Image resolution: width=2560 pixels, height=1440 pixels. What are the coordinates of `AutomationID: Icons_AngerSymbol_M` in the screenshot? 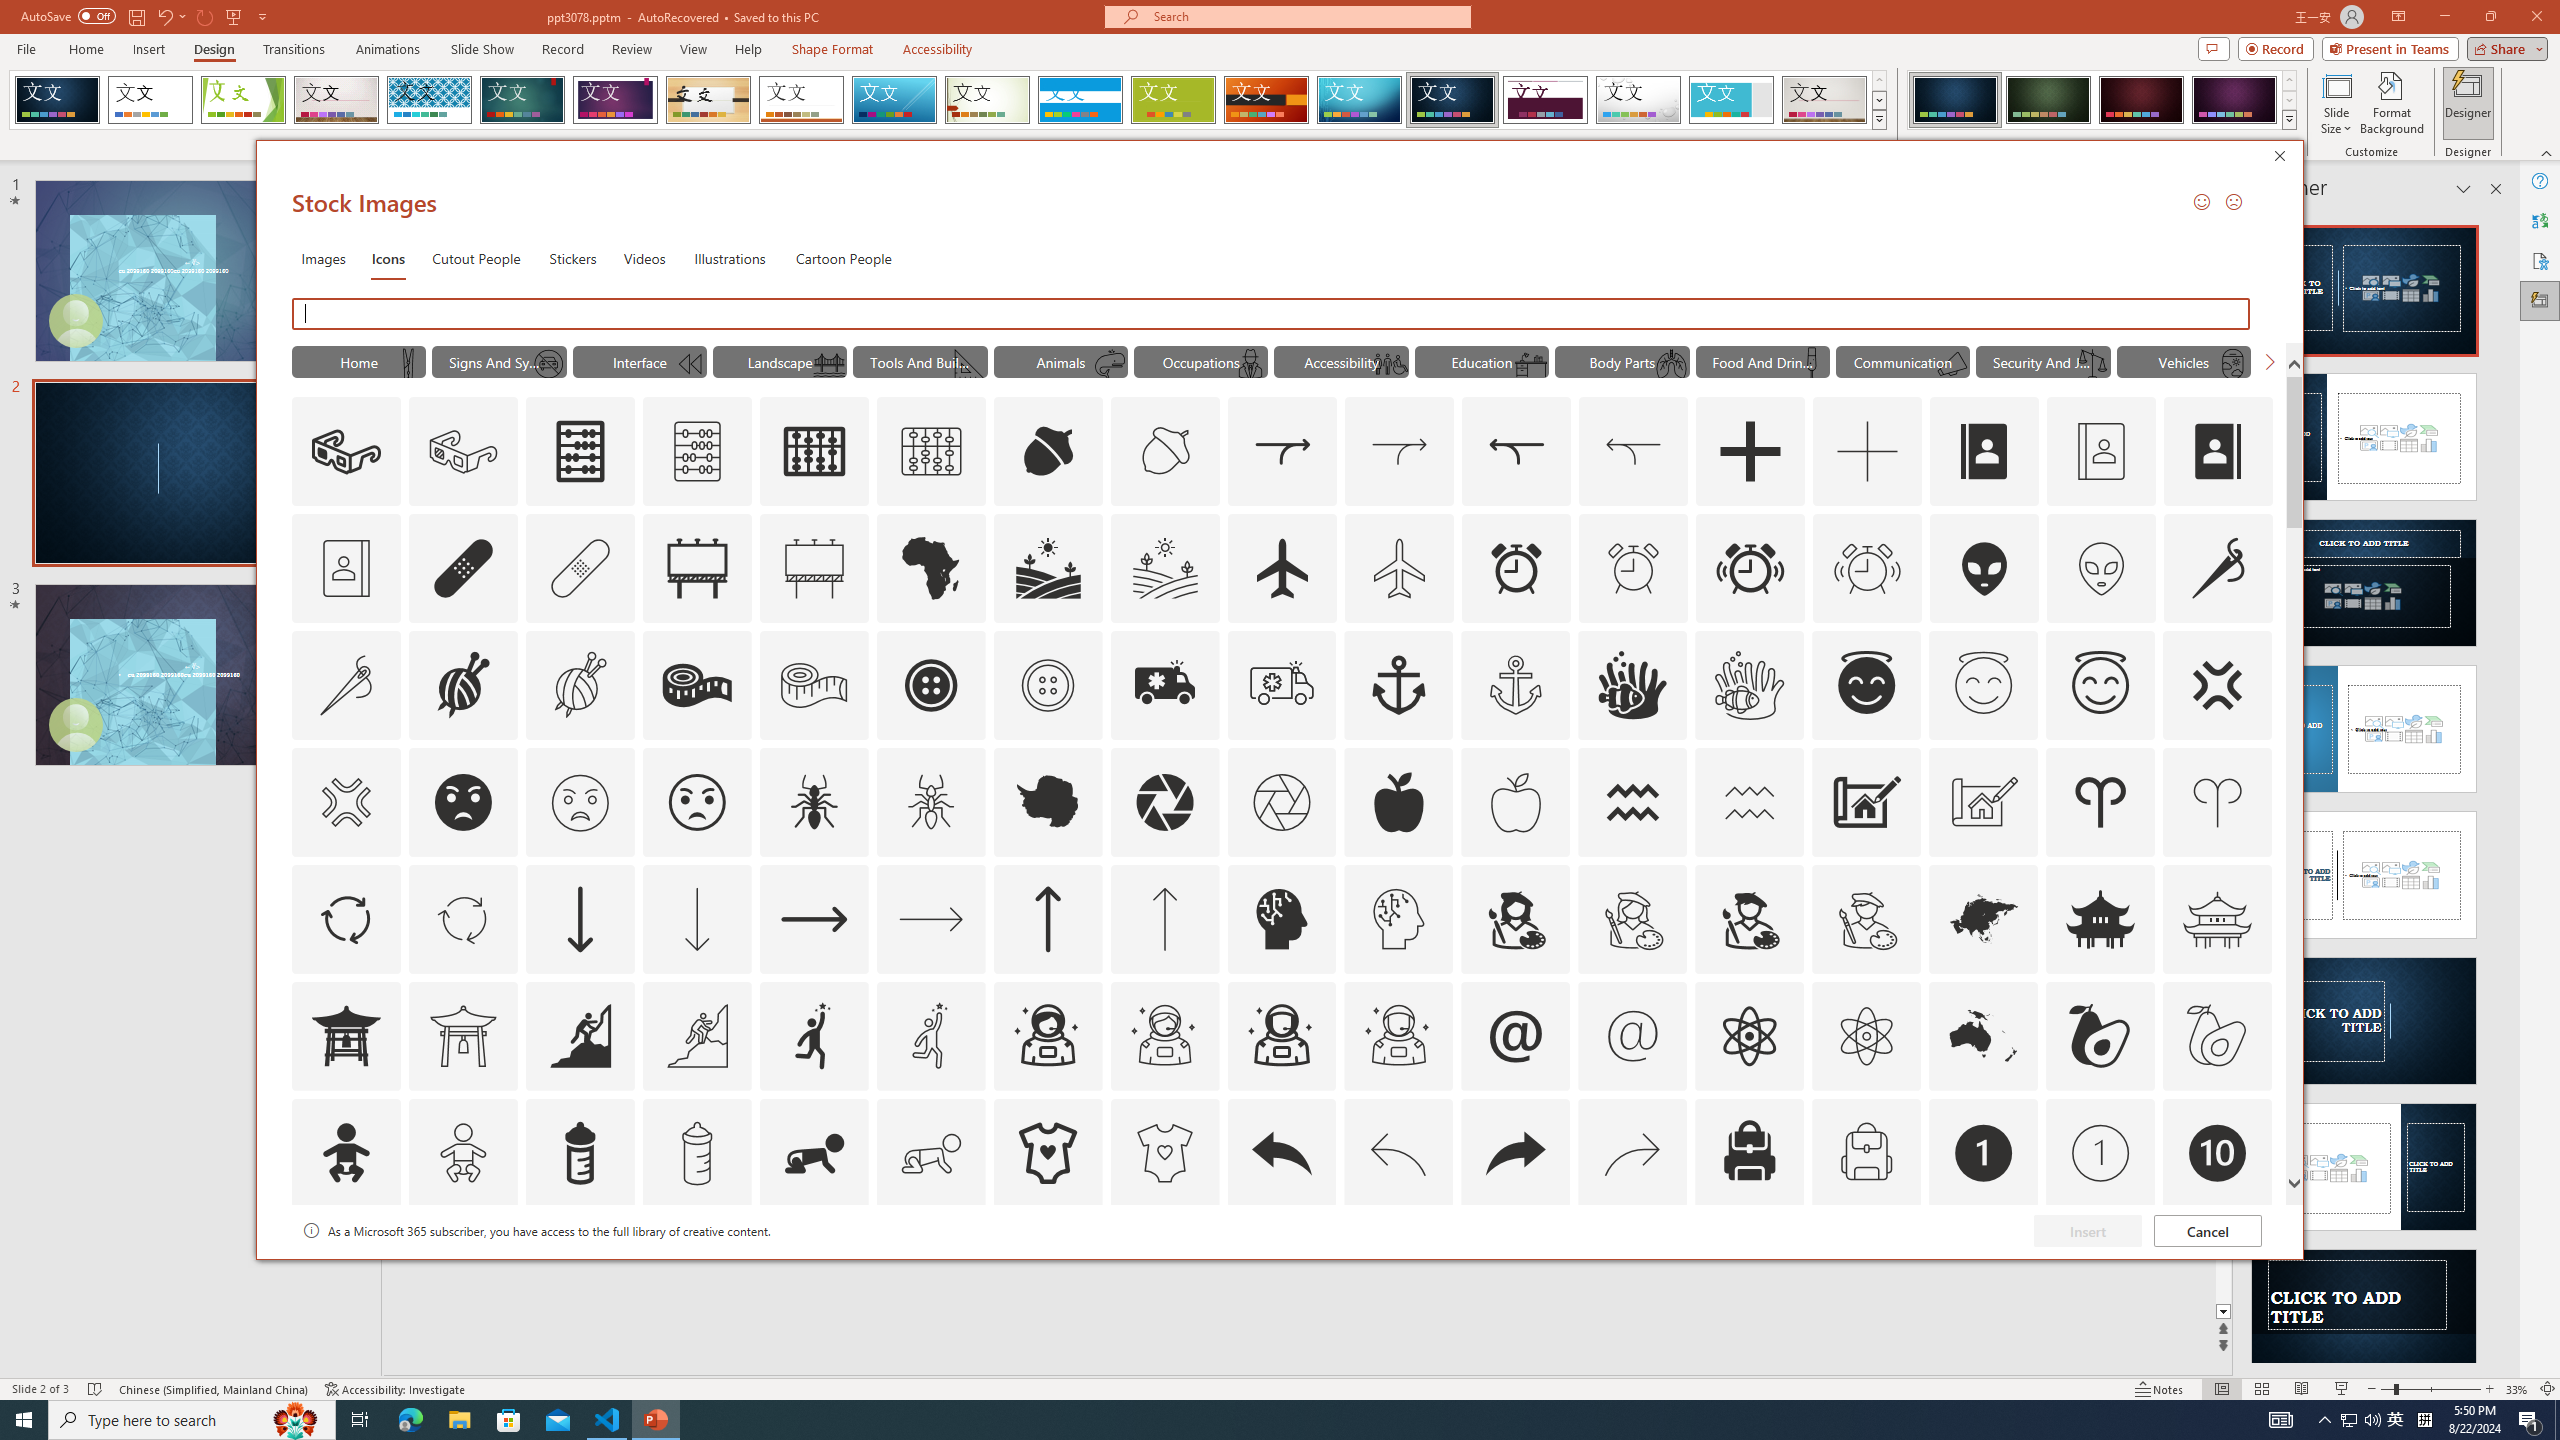 It's located at (345, 802).